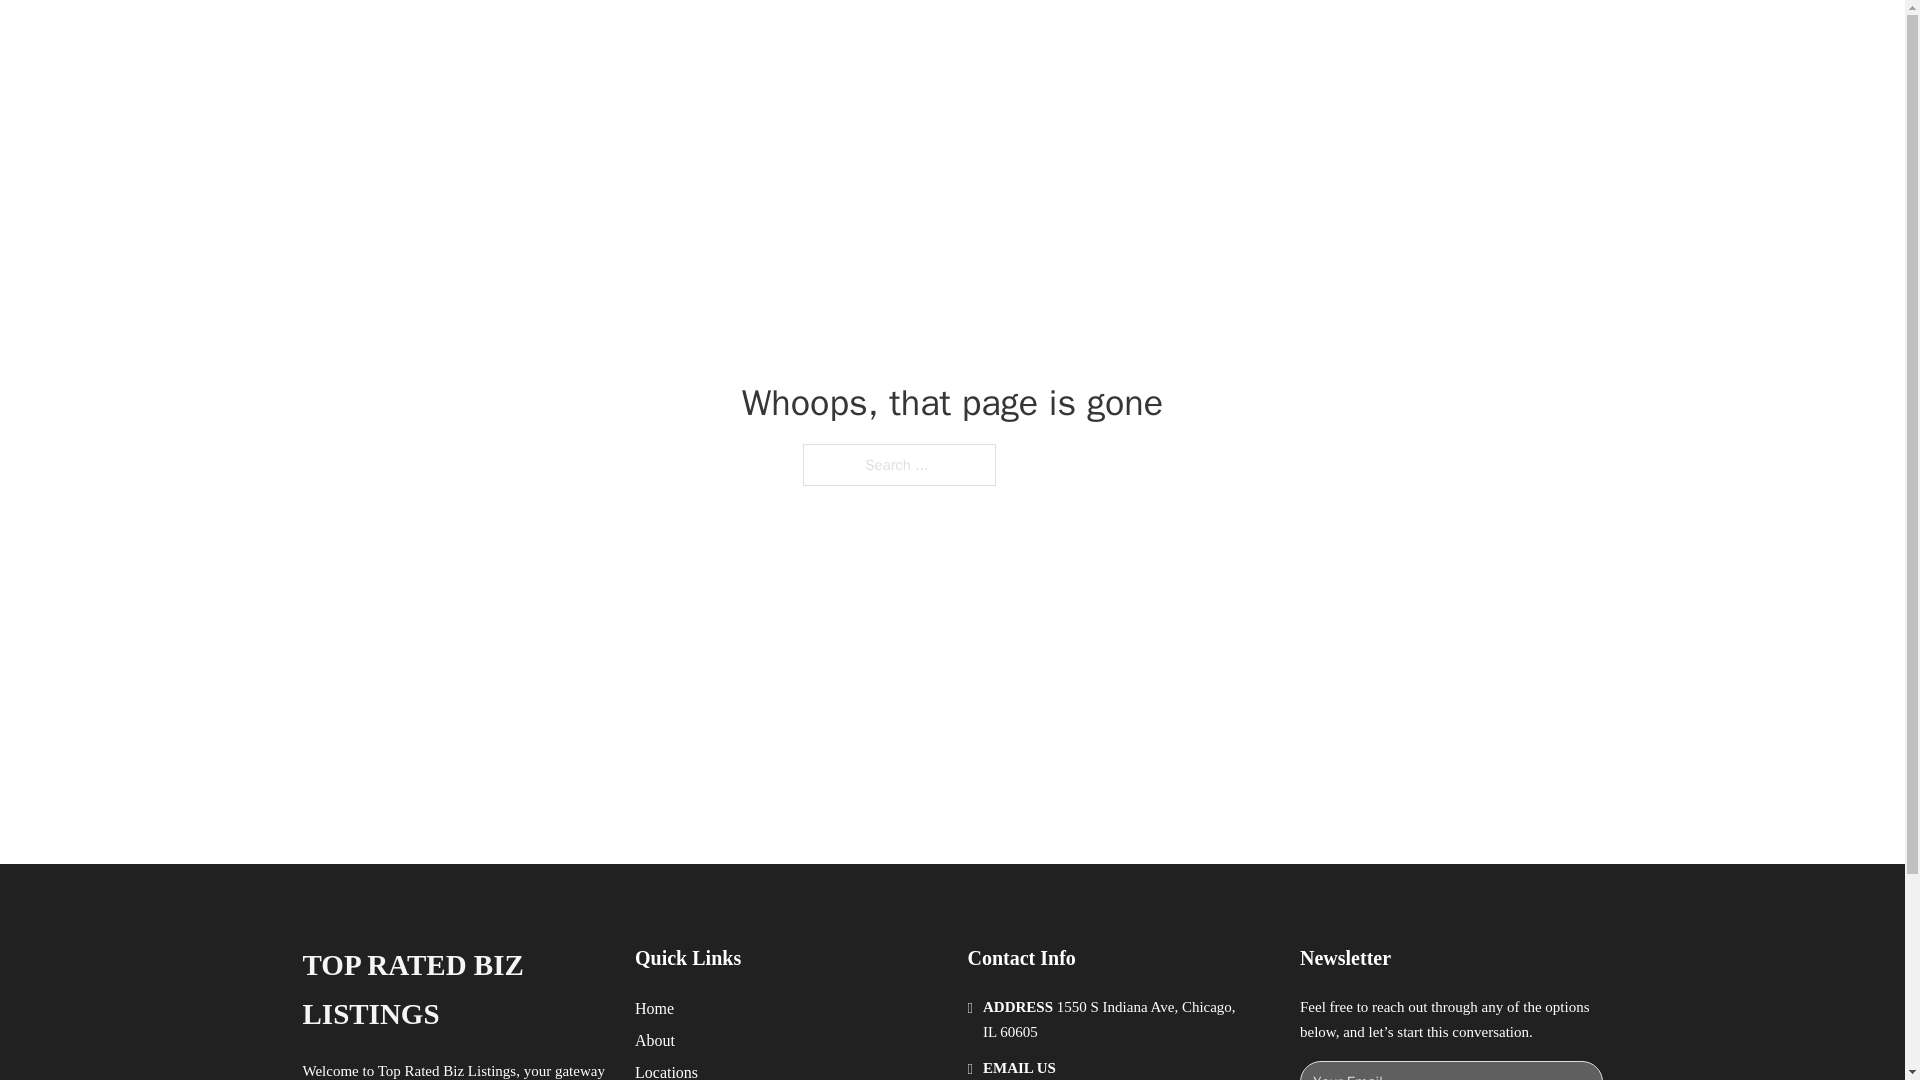 This screenshot has height=1080, width=1920. What do you see at coordinates (666, 1070) in the screenshot?
I see `Locations` at bounding box center [666, 1070].